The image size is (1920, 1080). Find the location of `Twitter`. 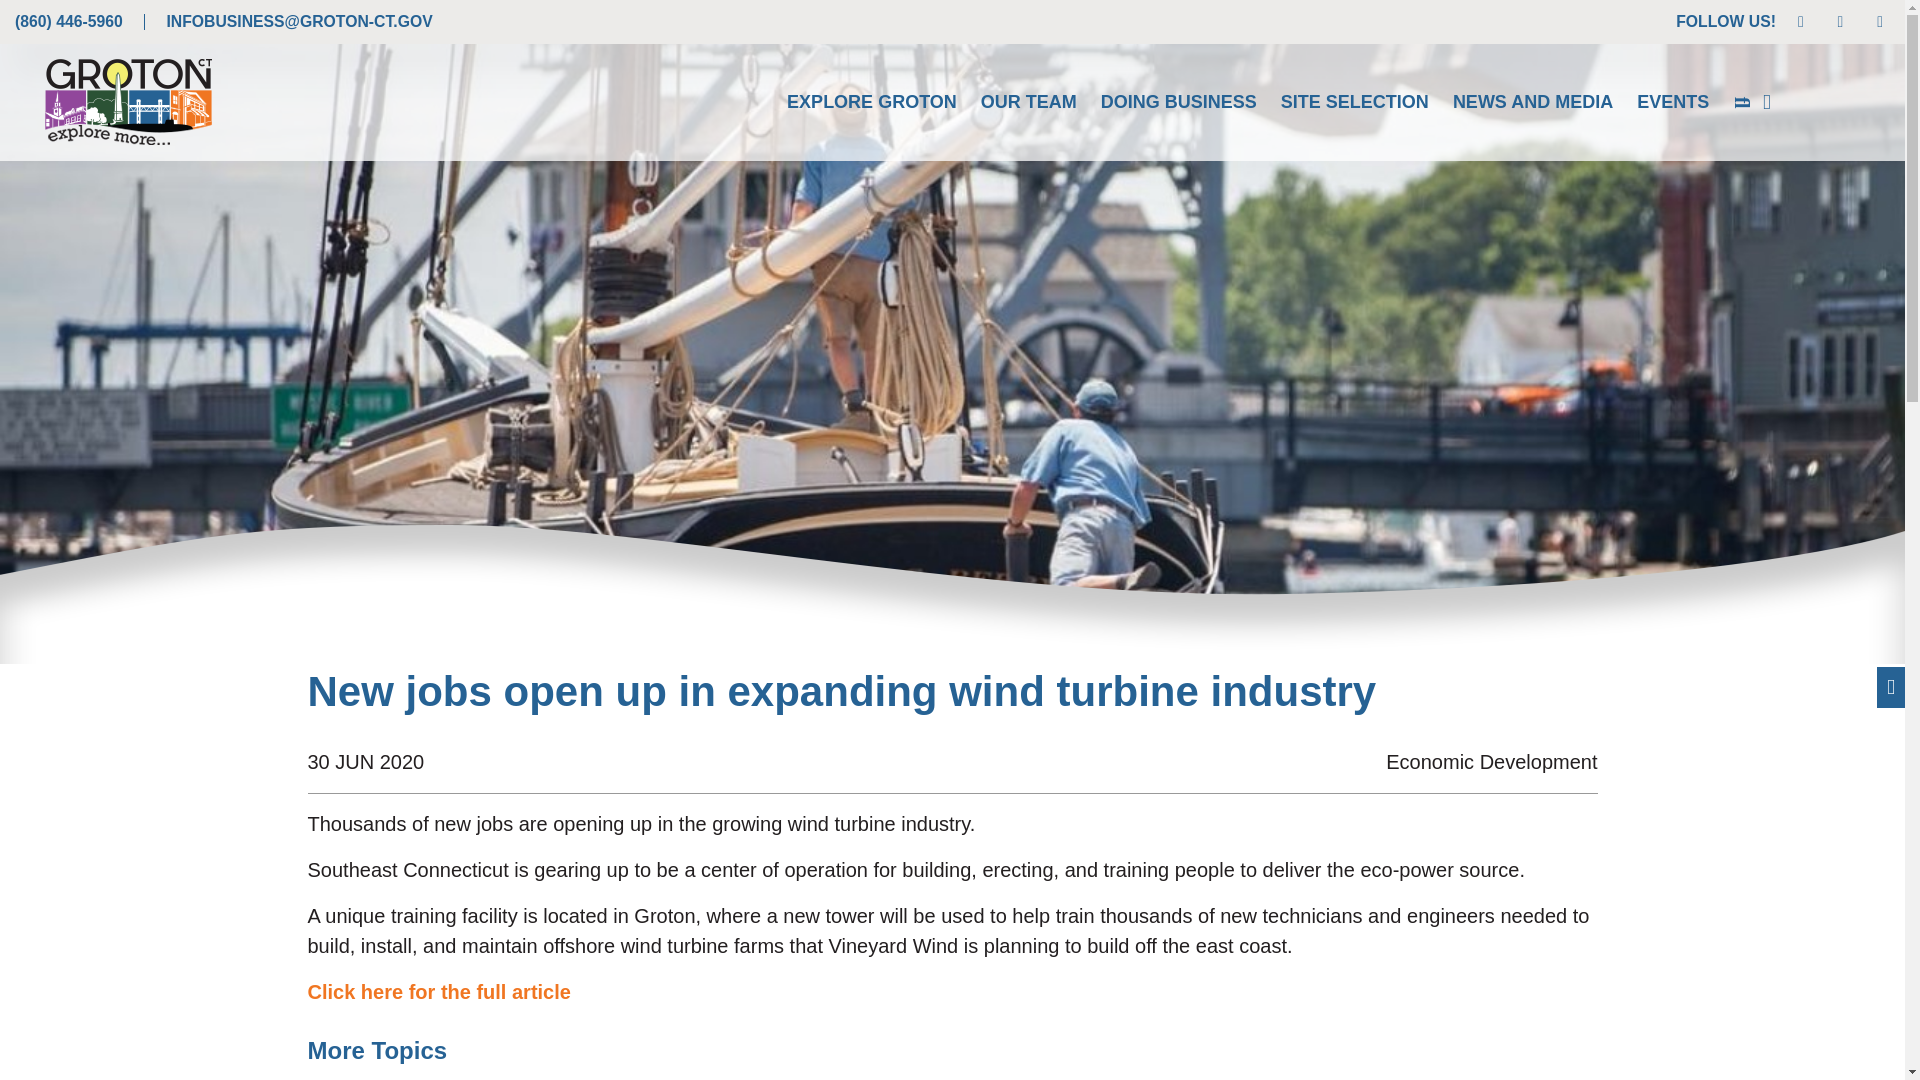

Twitter is located at coordinates (1840, 21).